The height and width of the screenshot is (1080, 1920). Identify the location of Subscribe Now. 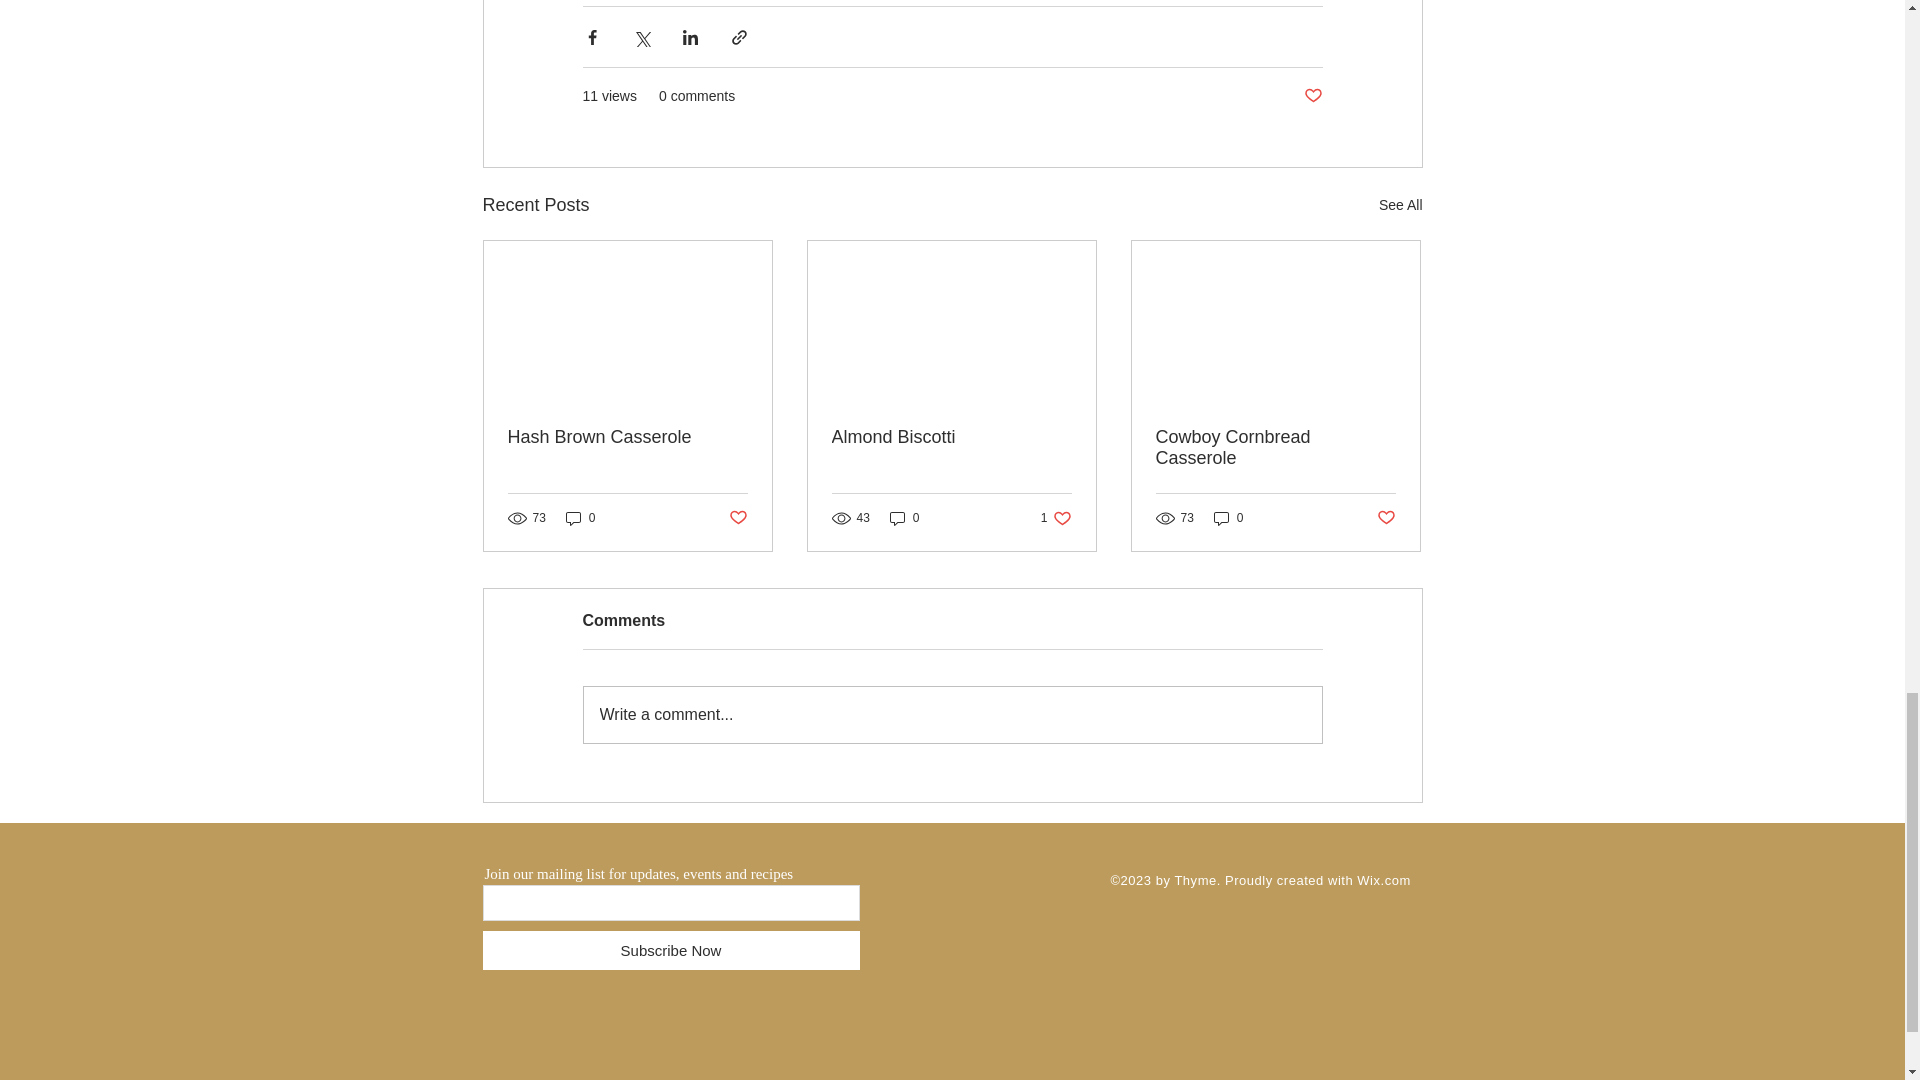
(1400, 206).